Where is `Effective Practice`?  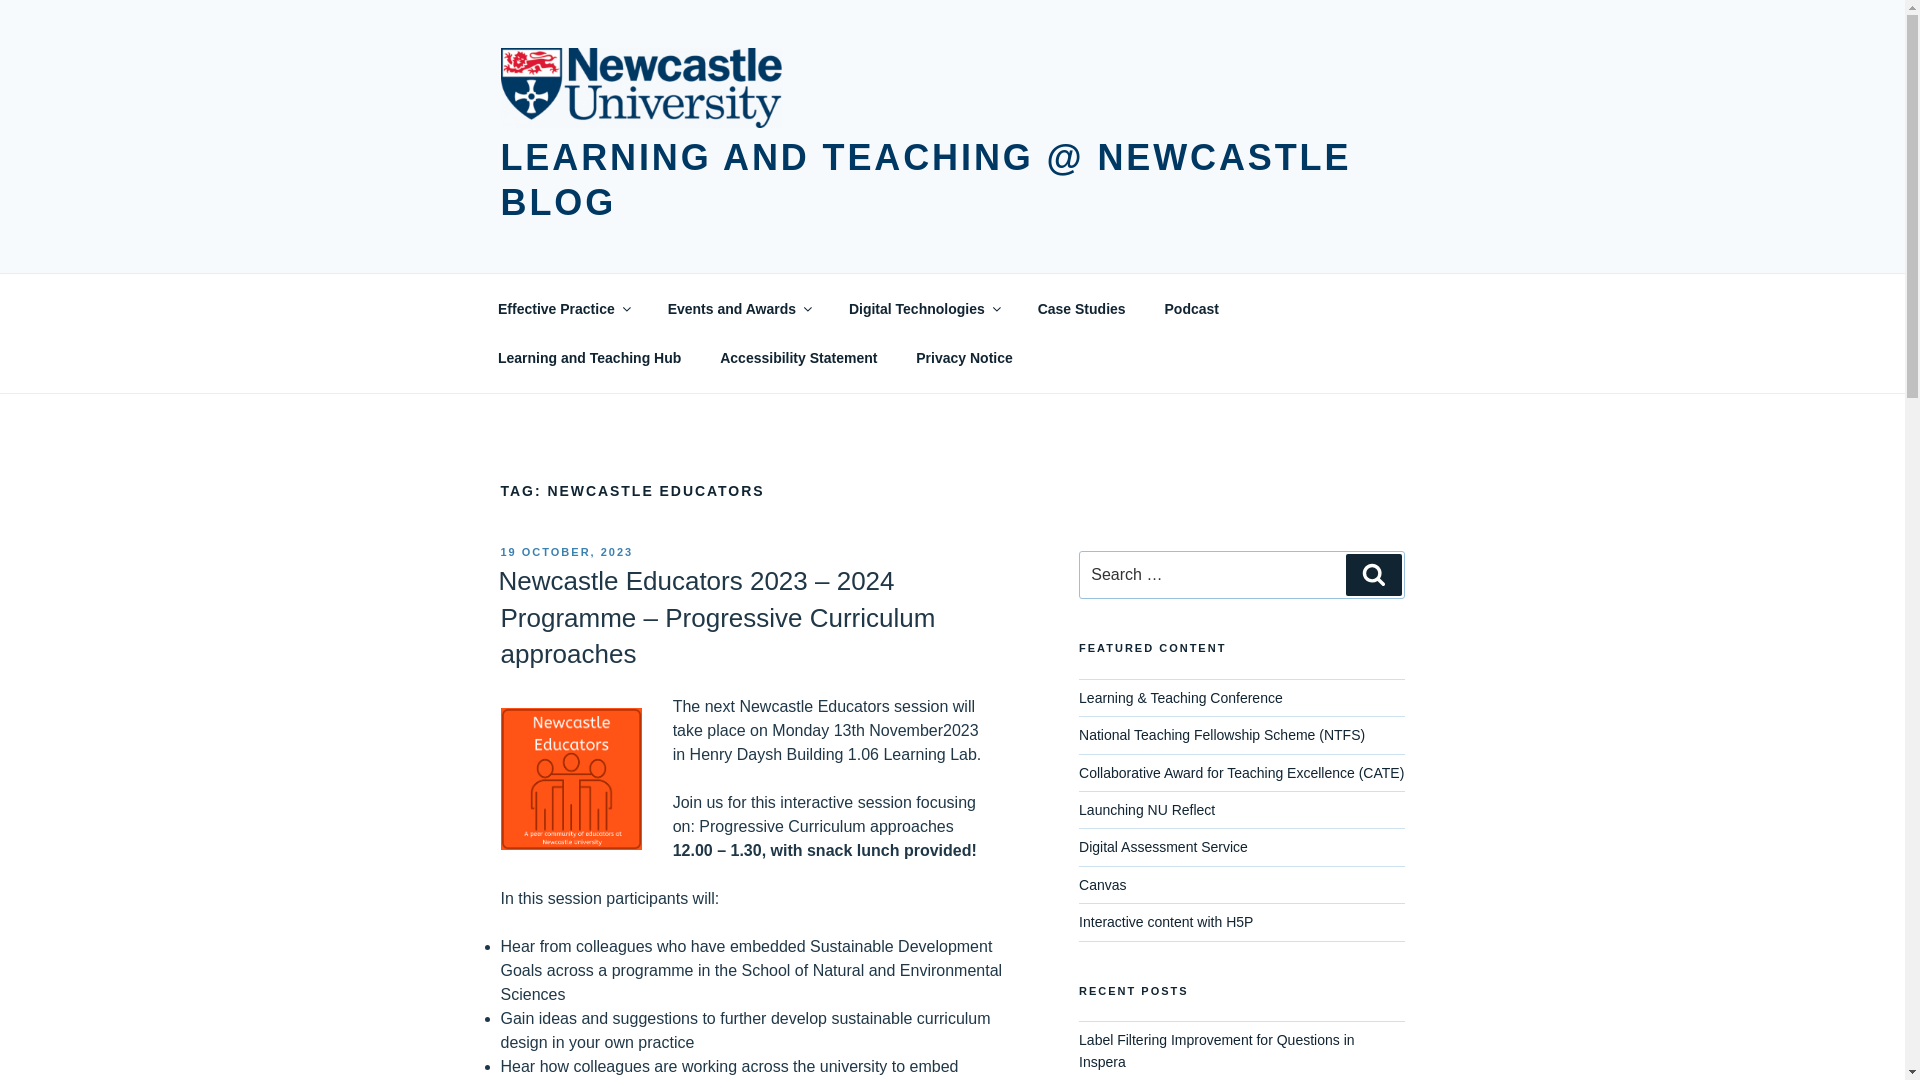 Effective Practice is located at coordinates (562, 308).